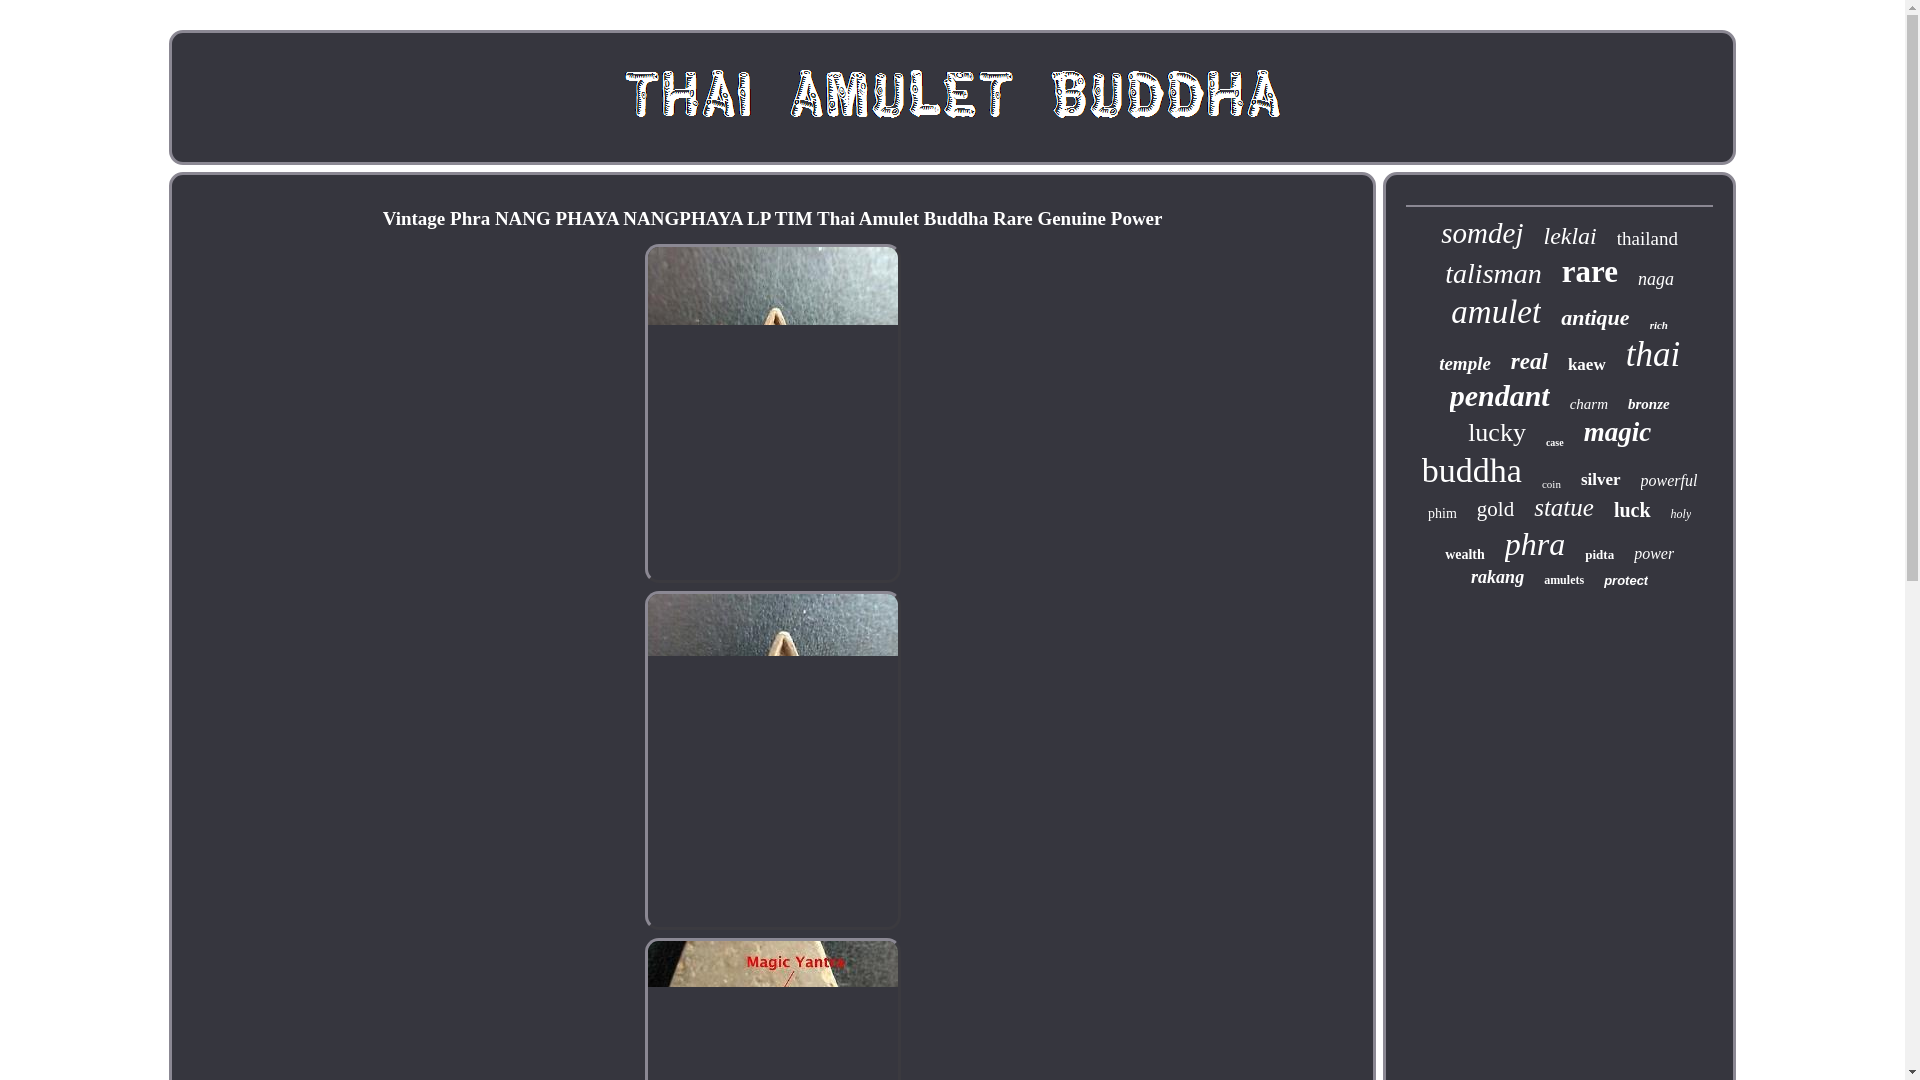 Image resolution: width=1920 pixels, height=1080 pixels. What do you see at coordinates (1632, 510) in the screenshot?
I see `luck` at bounding box center [1632, 510].